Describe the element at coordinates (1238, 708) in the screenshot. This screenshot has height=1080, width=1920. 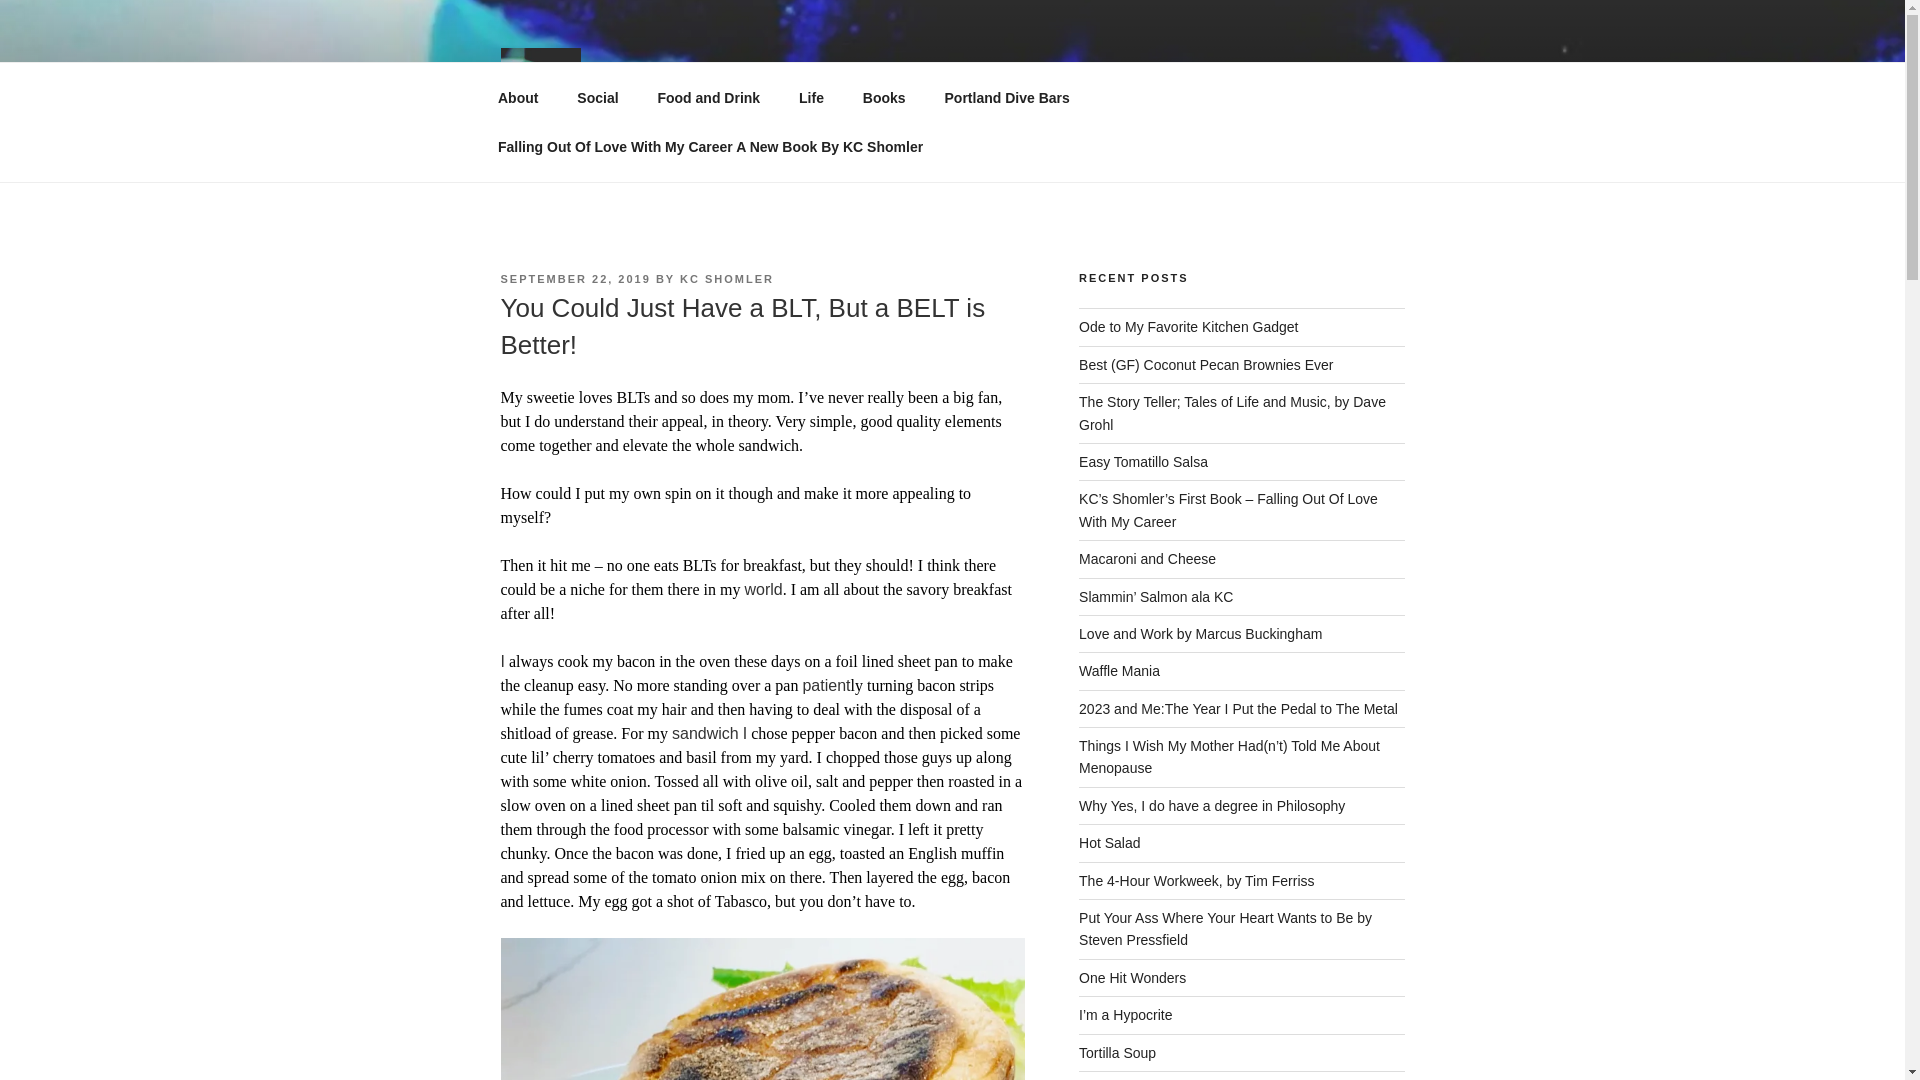
I see `2023 and Me:The Year I Put the Pedal to The Metal` at that location.